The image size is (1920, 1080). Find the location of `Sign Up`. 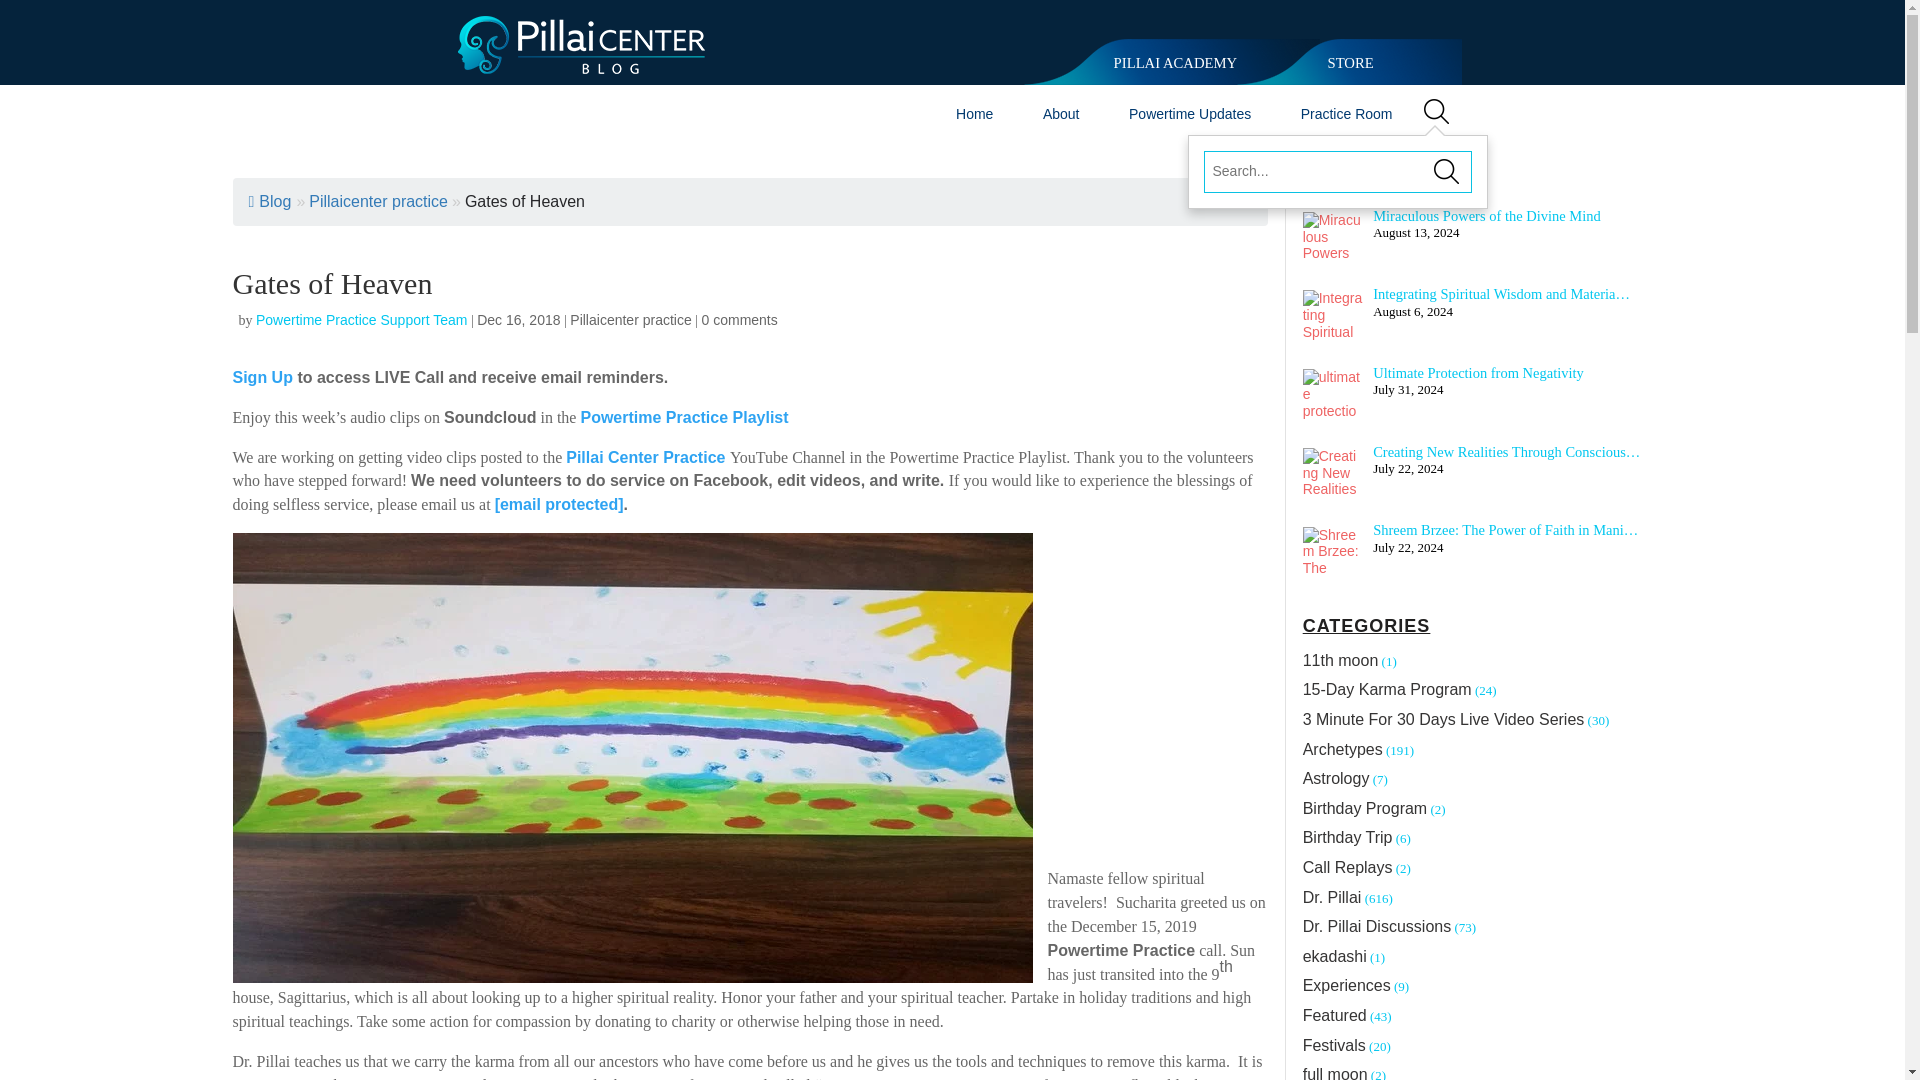

Sign Up is located at coordinates (262, 377).